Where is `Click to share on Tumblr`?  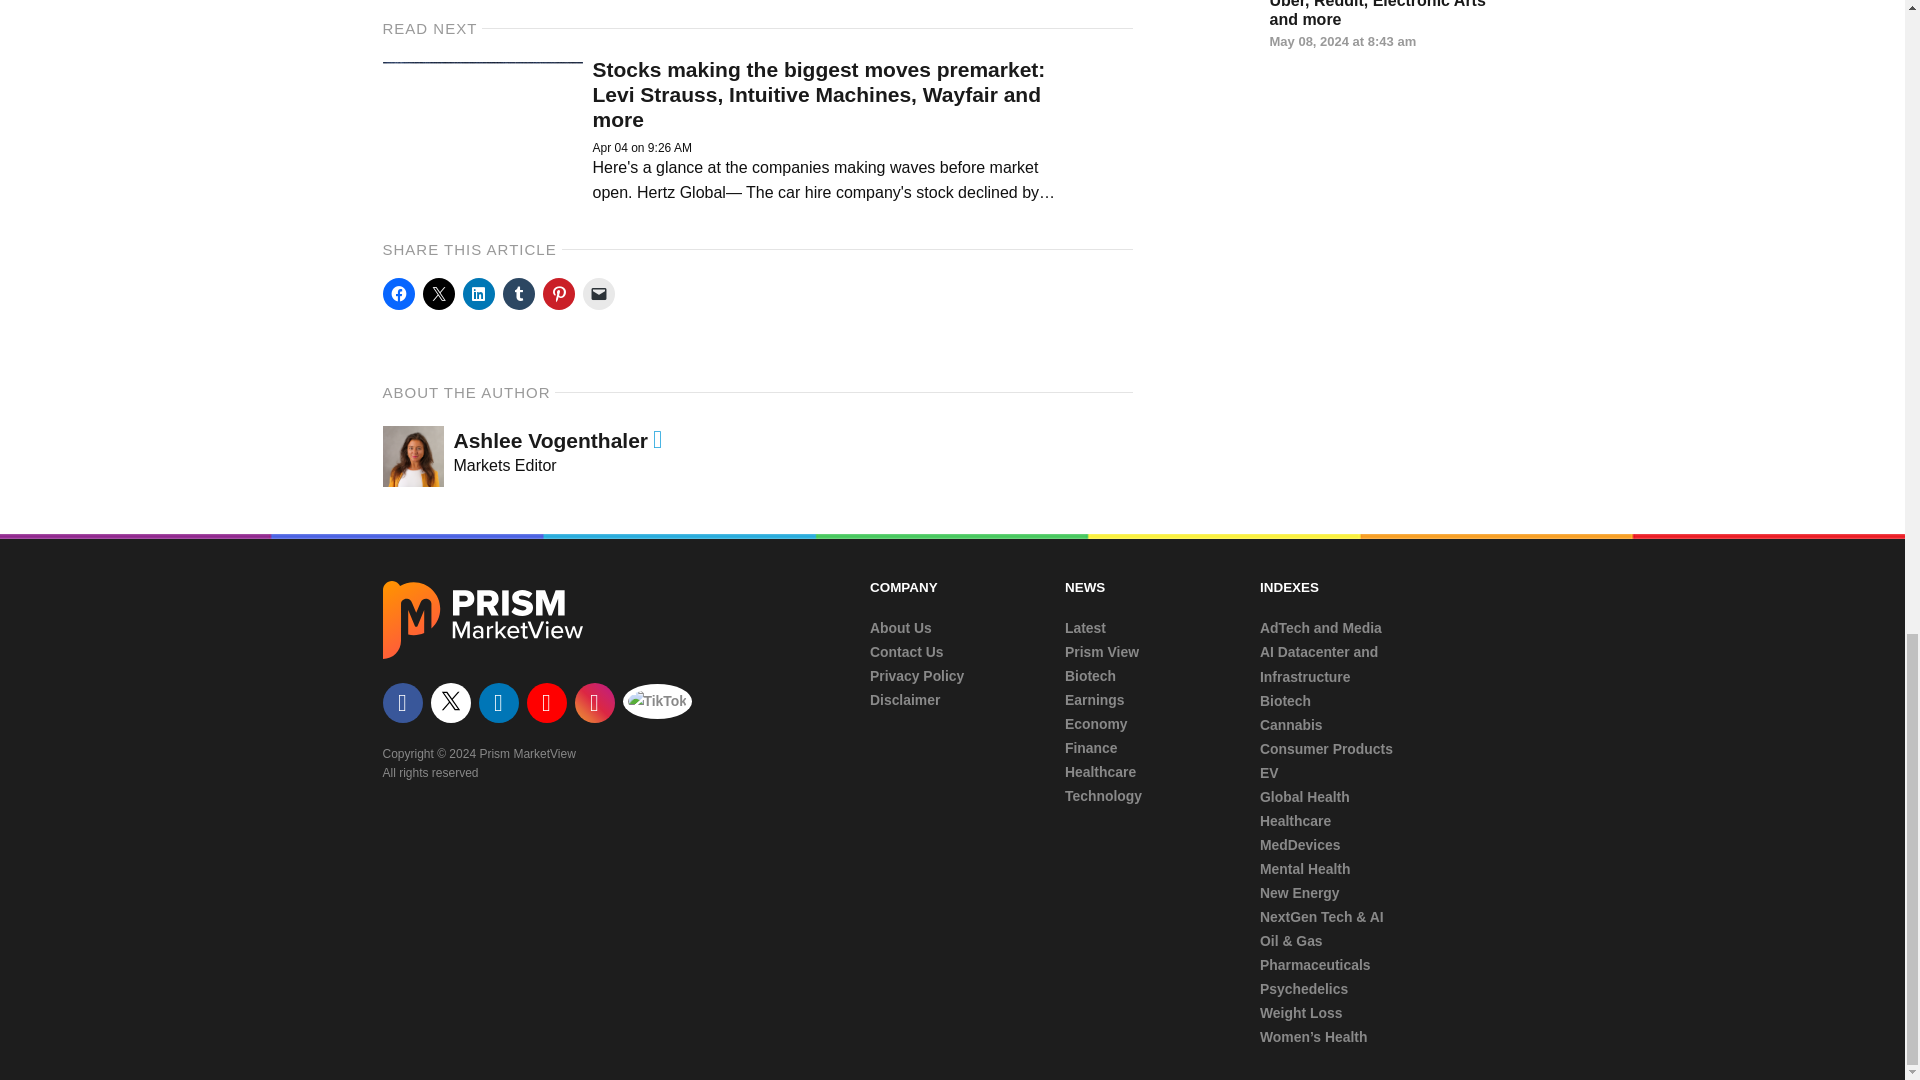 Click to share on Tumblr is located at coordinates (517, 293).